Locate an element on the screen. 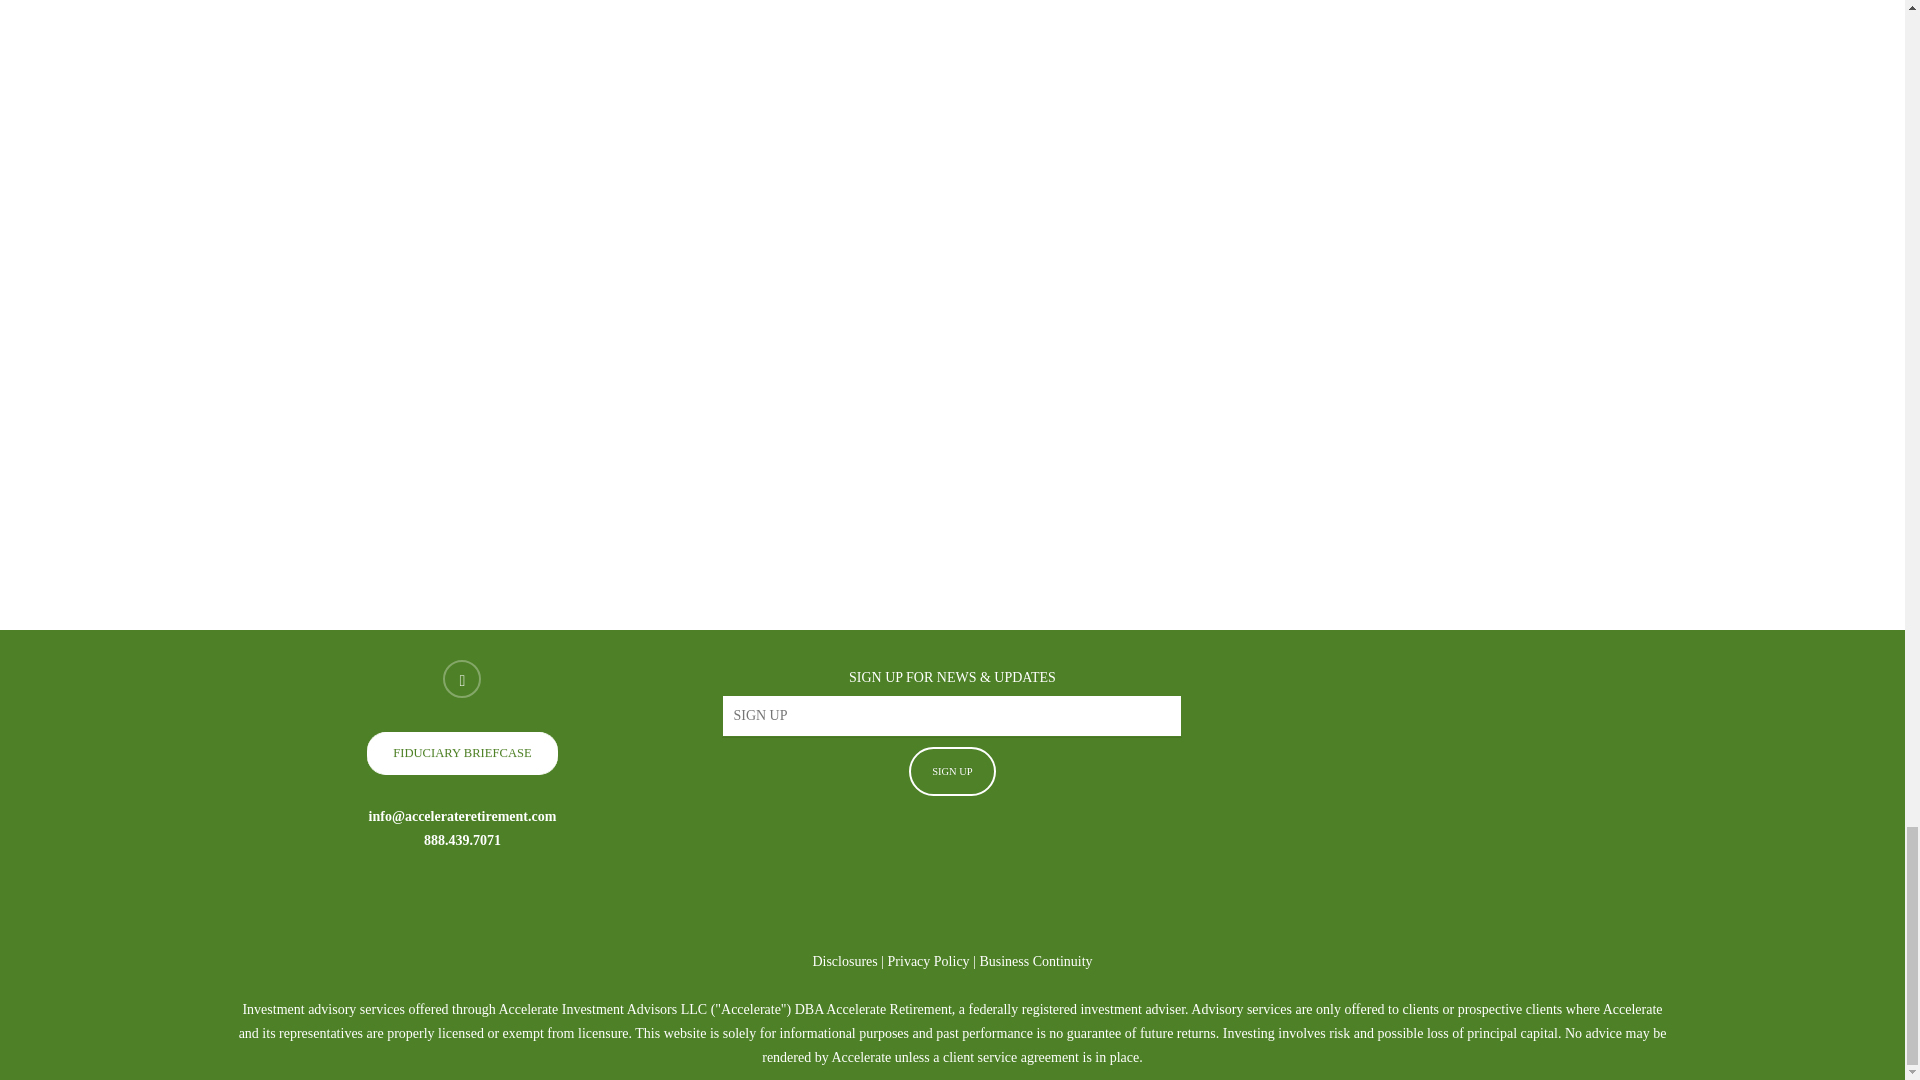 This screenshot has height=1080, width=1920. SIGN UP is located at coordinates (952, 771).